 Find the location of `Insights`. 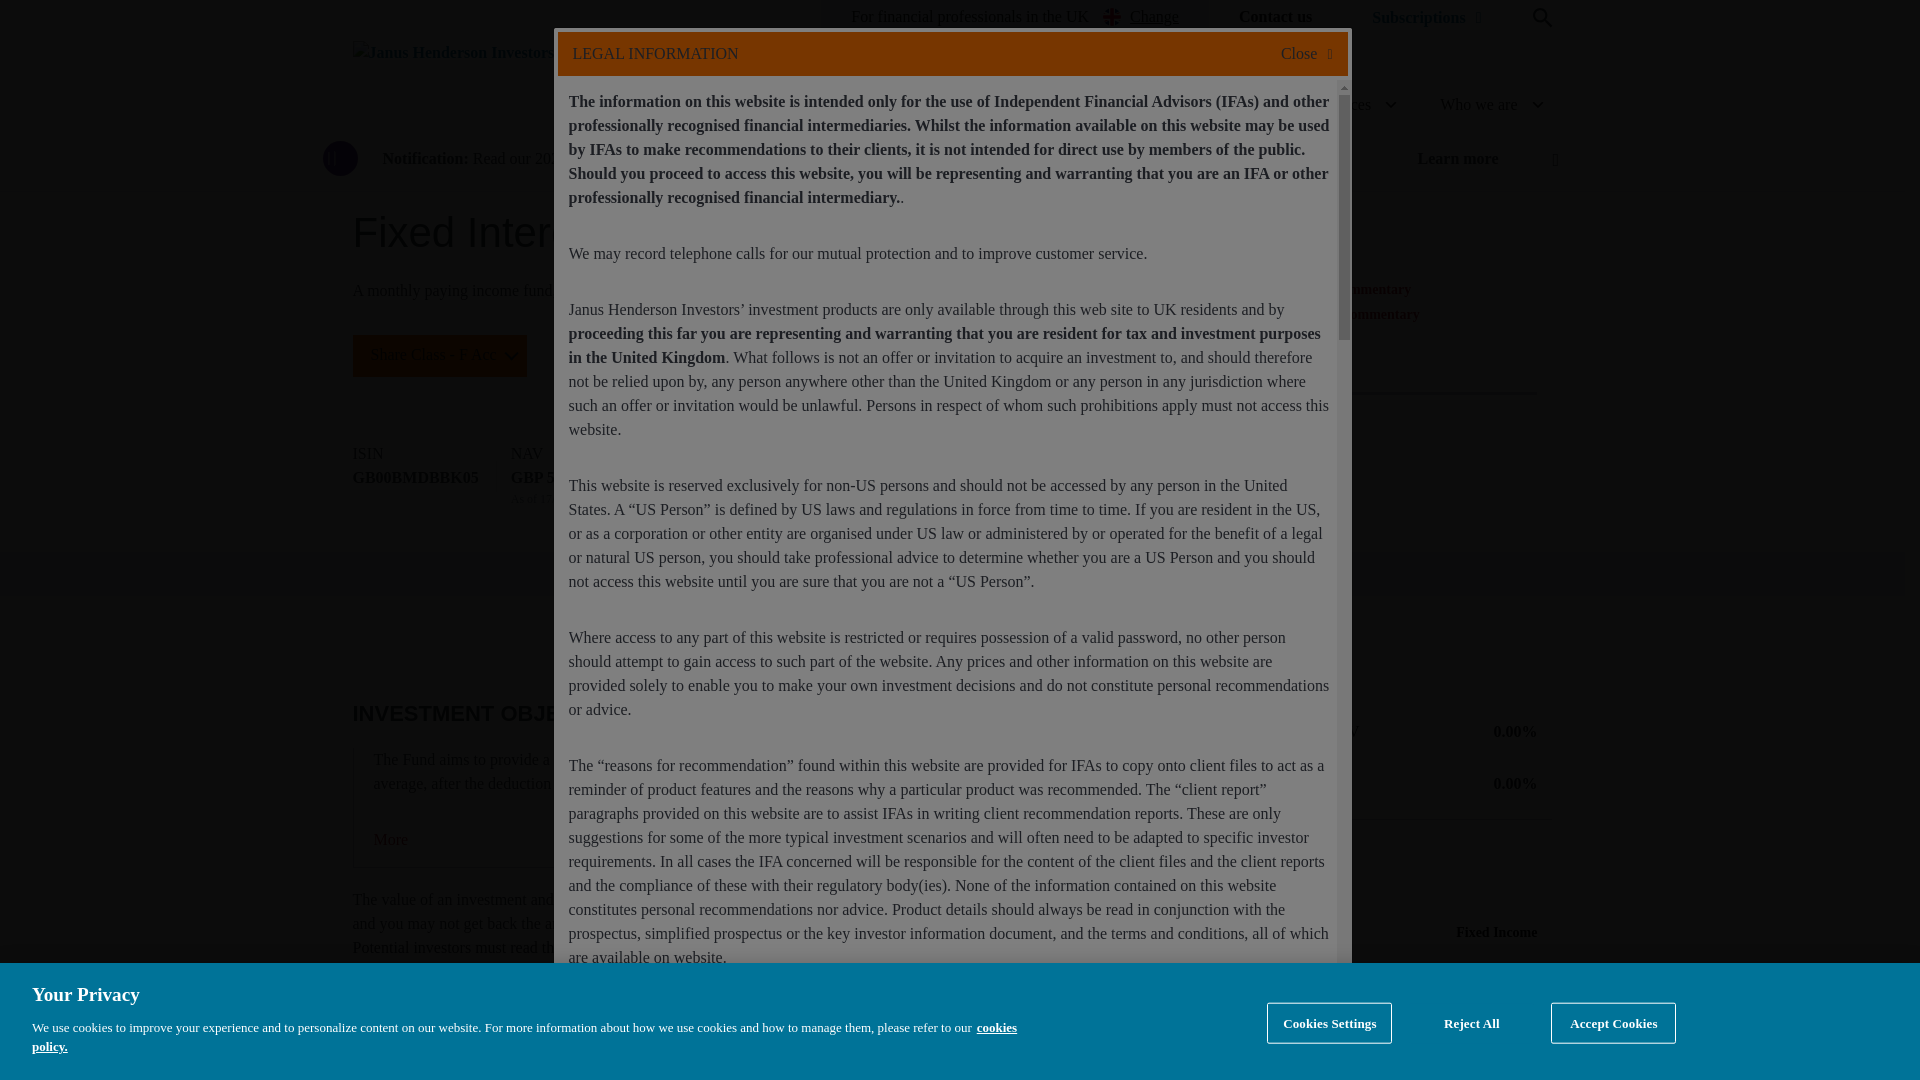

Insights is located at coordinates (1226, 105).